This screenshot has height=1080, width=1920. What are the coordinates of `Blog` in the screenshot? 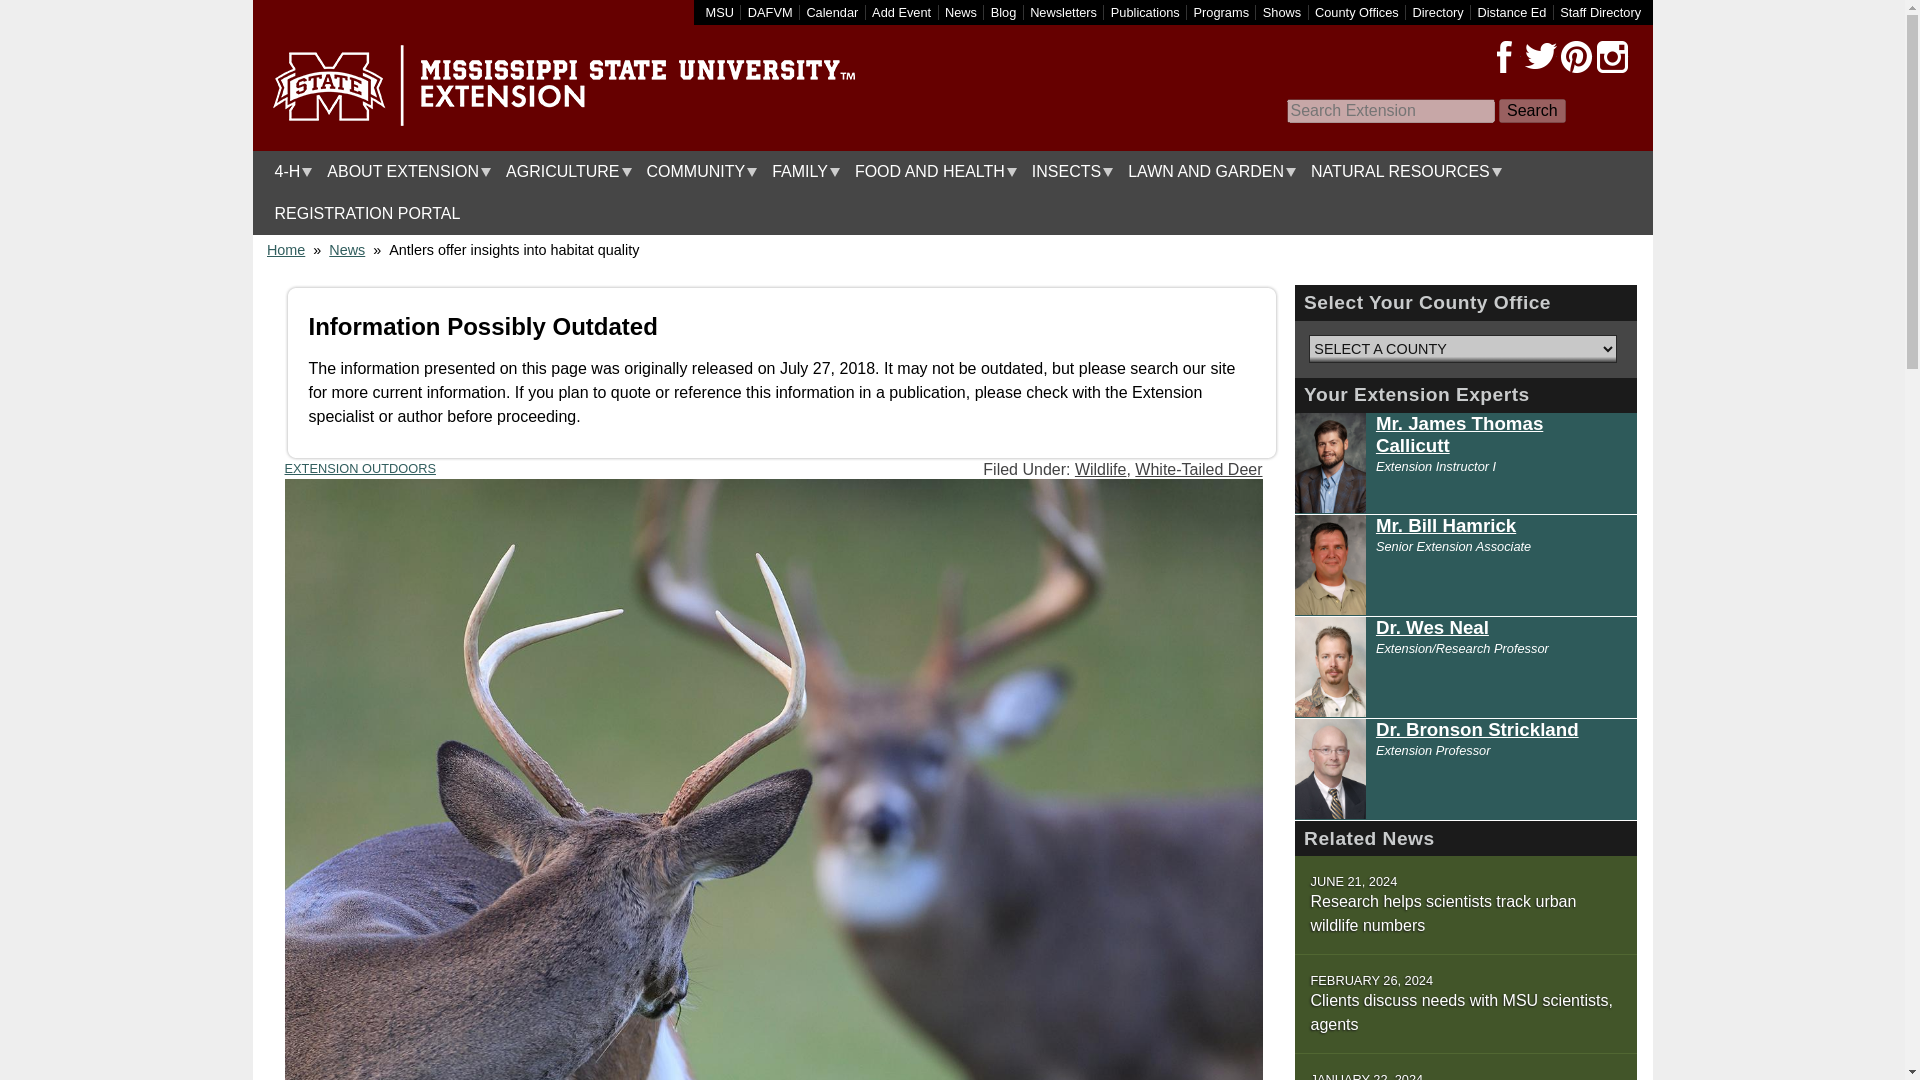 It's located at (1004, 12).